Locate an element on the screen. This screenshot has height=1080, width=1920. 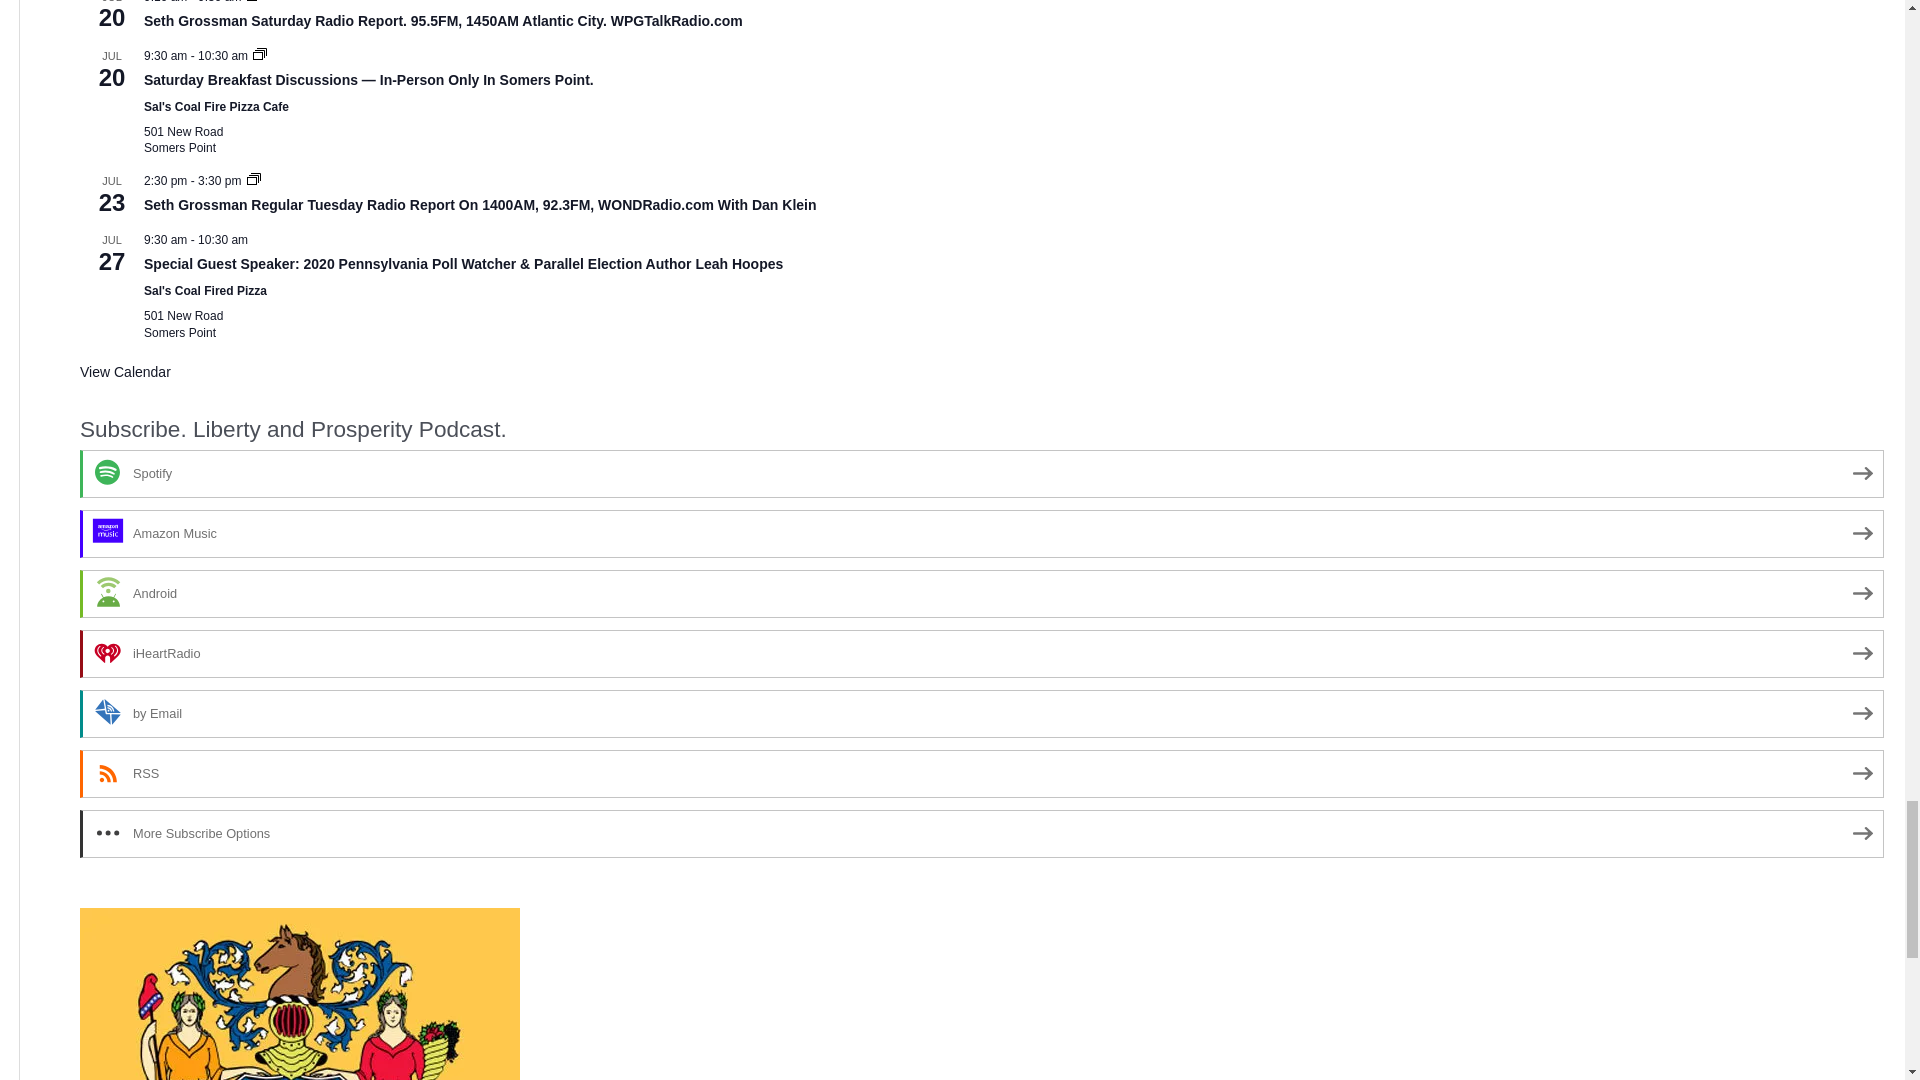
Event Series is located at coordinates (254, 2).